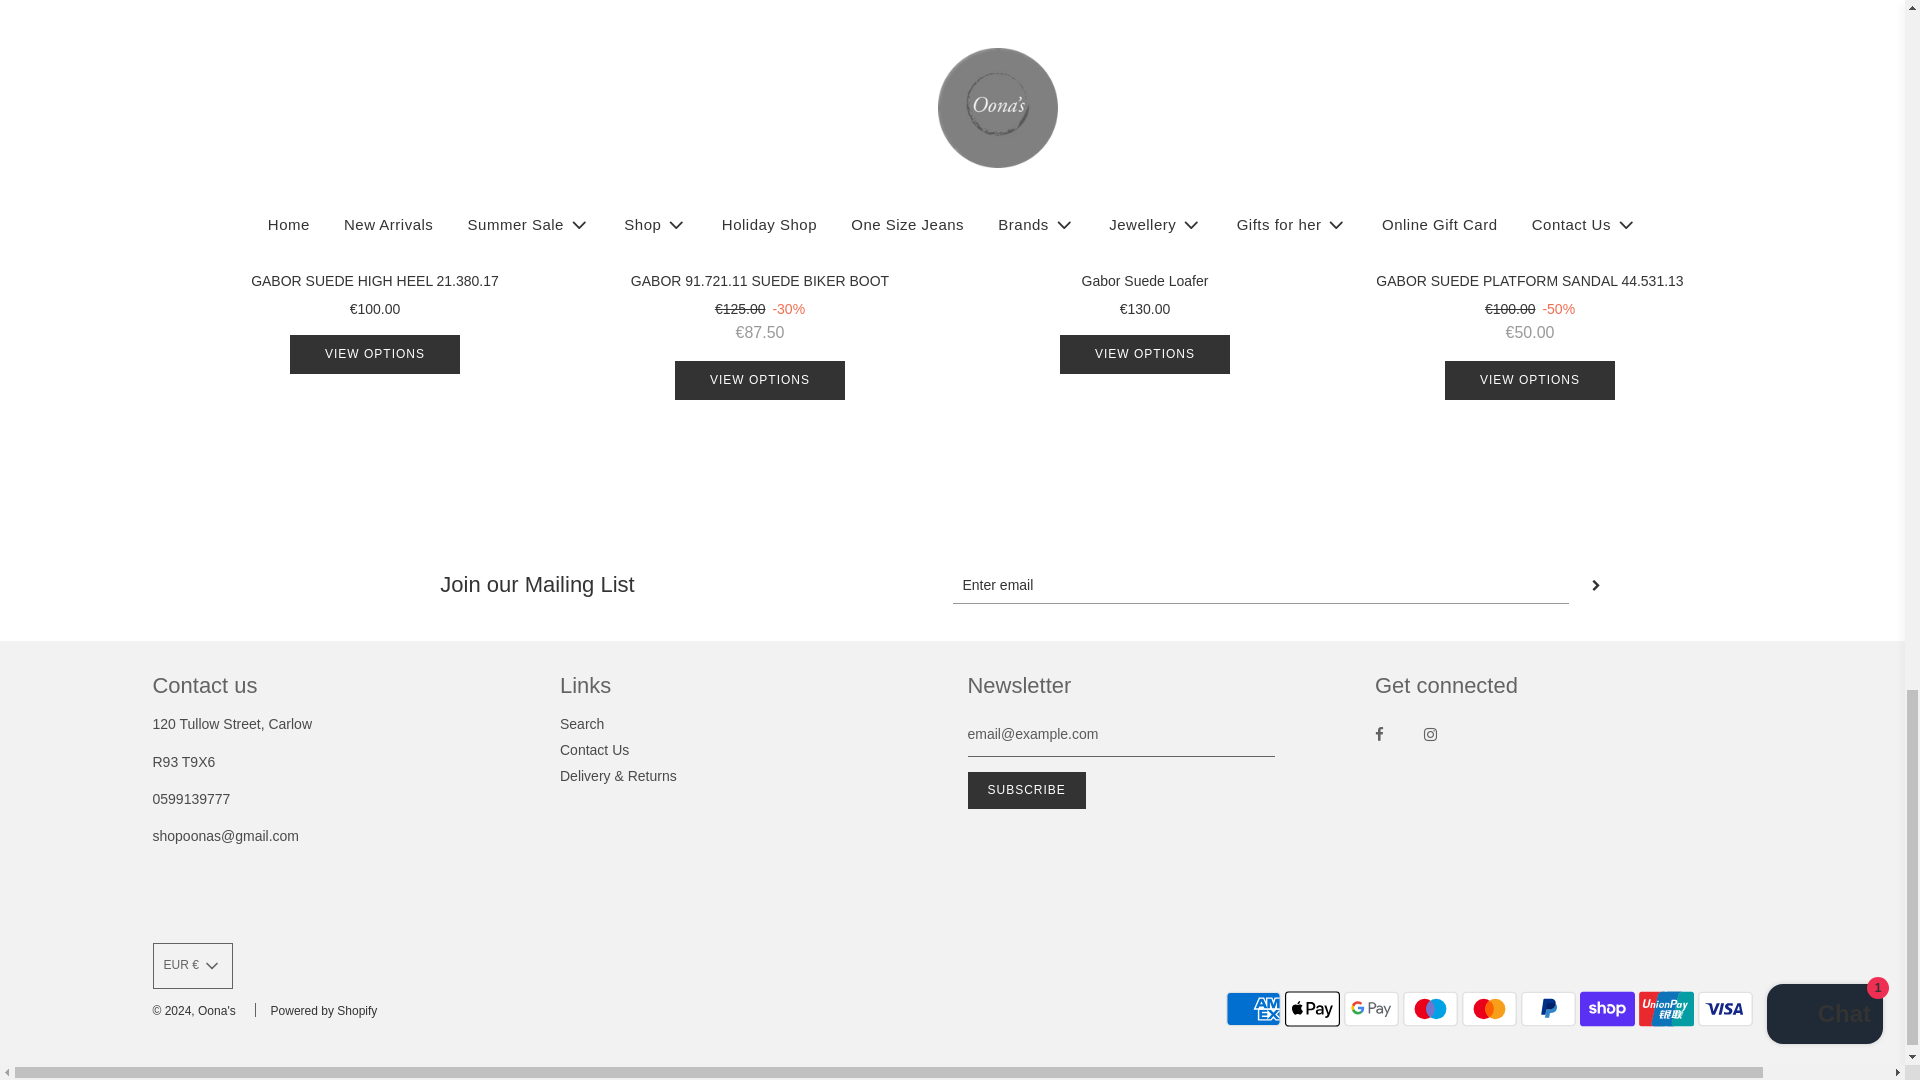 Image resolution: width=1920 pixels, height=1080 pixels. What do you see at coordinates (1372, 1009) in the screenshot?
I see `Google Pay` at bounding box center [1372, 1009].